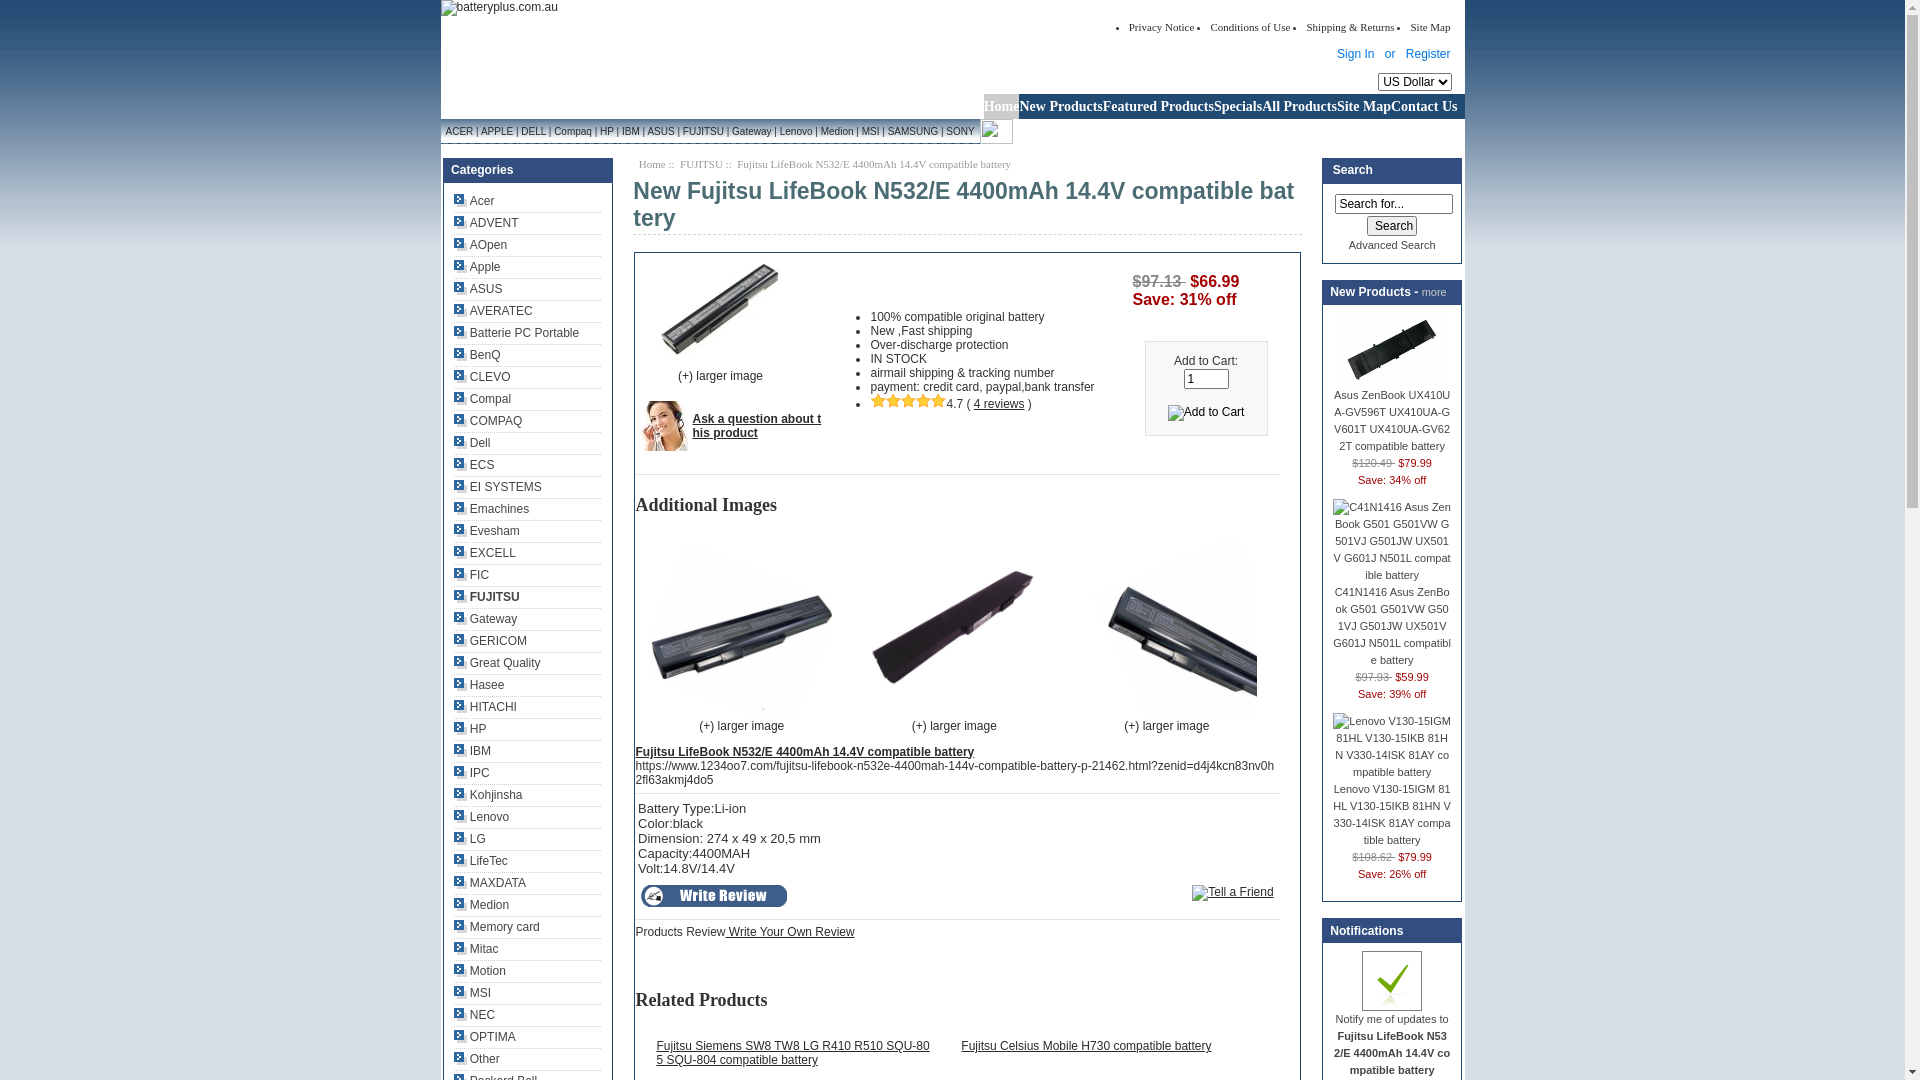 The image size is (1920, 1080). What do you see at coordinates (482, 377) in the screenshot?
I see `CLEVO` at bounding box center [482, 377].